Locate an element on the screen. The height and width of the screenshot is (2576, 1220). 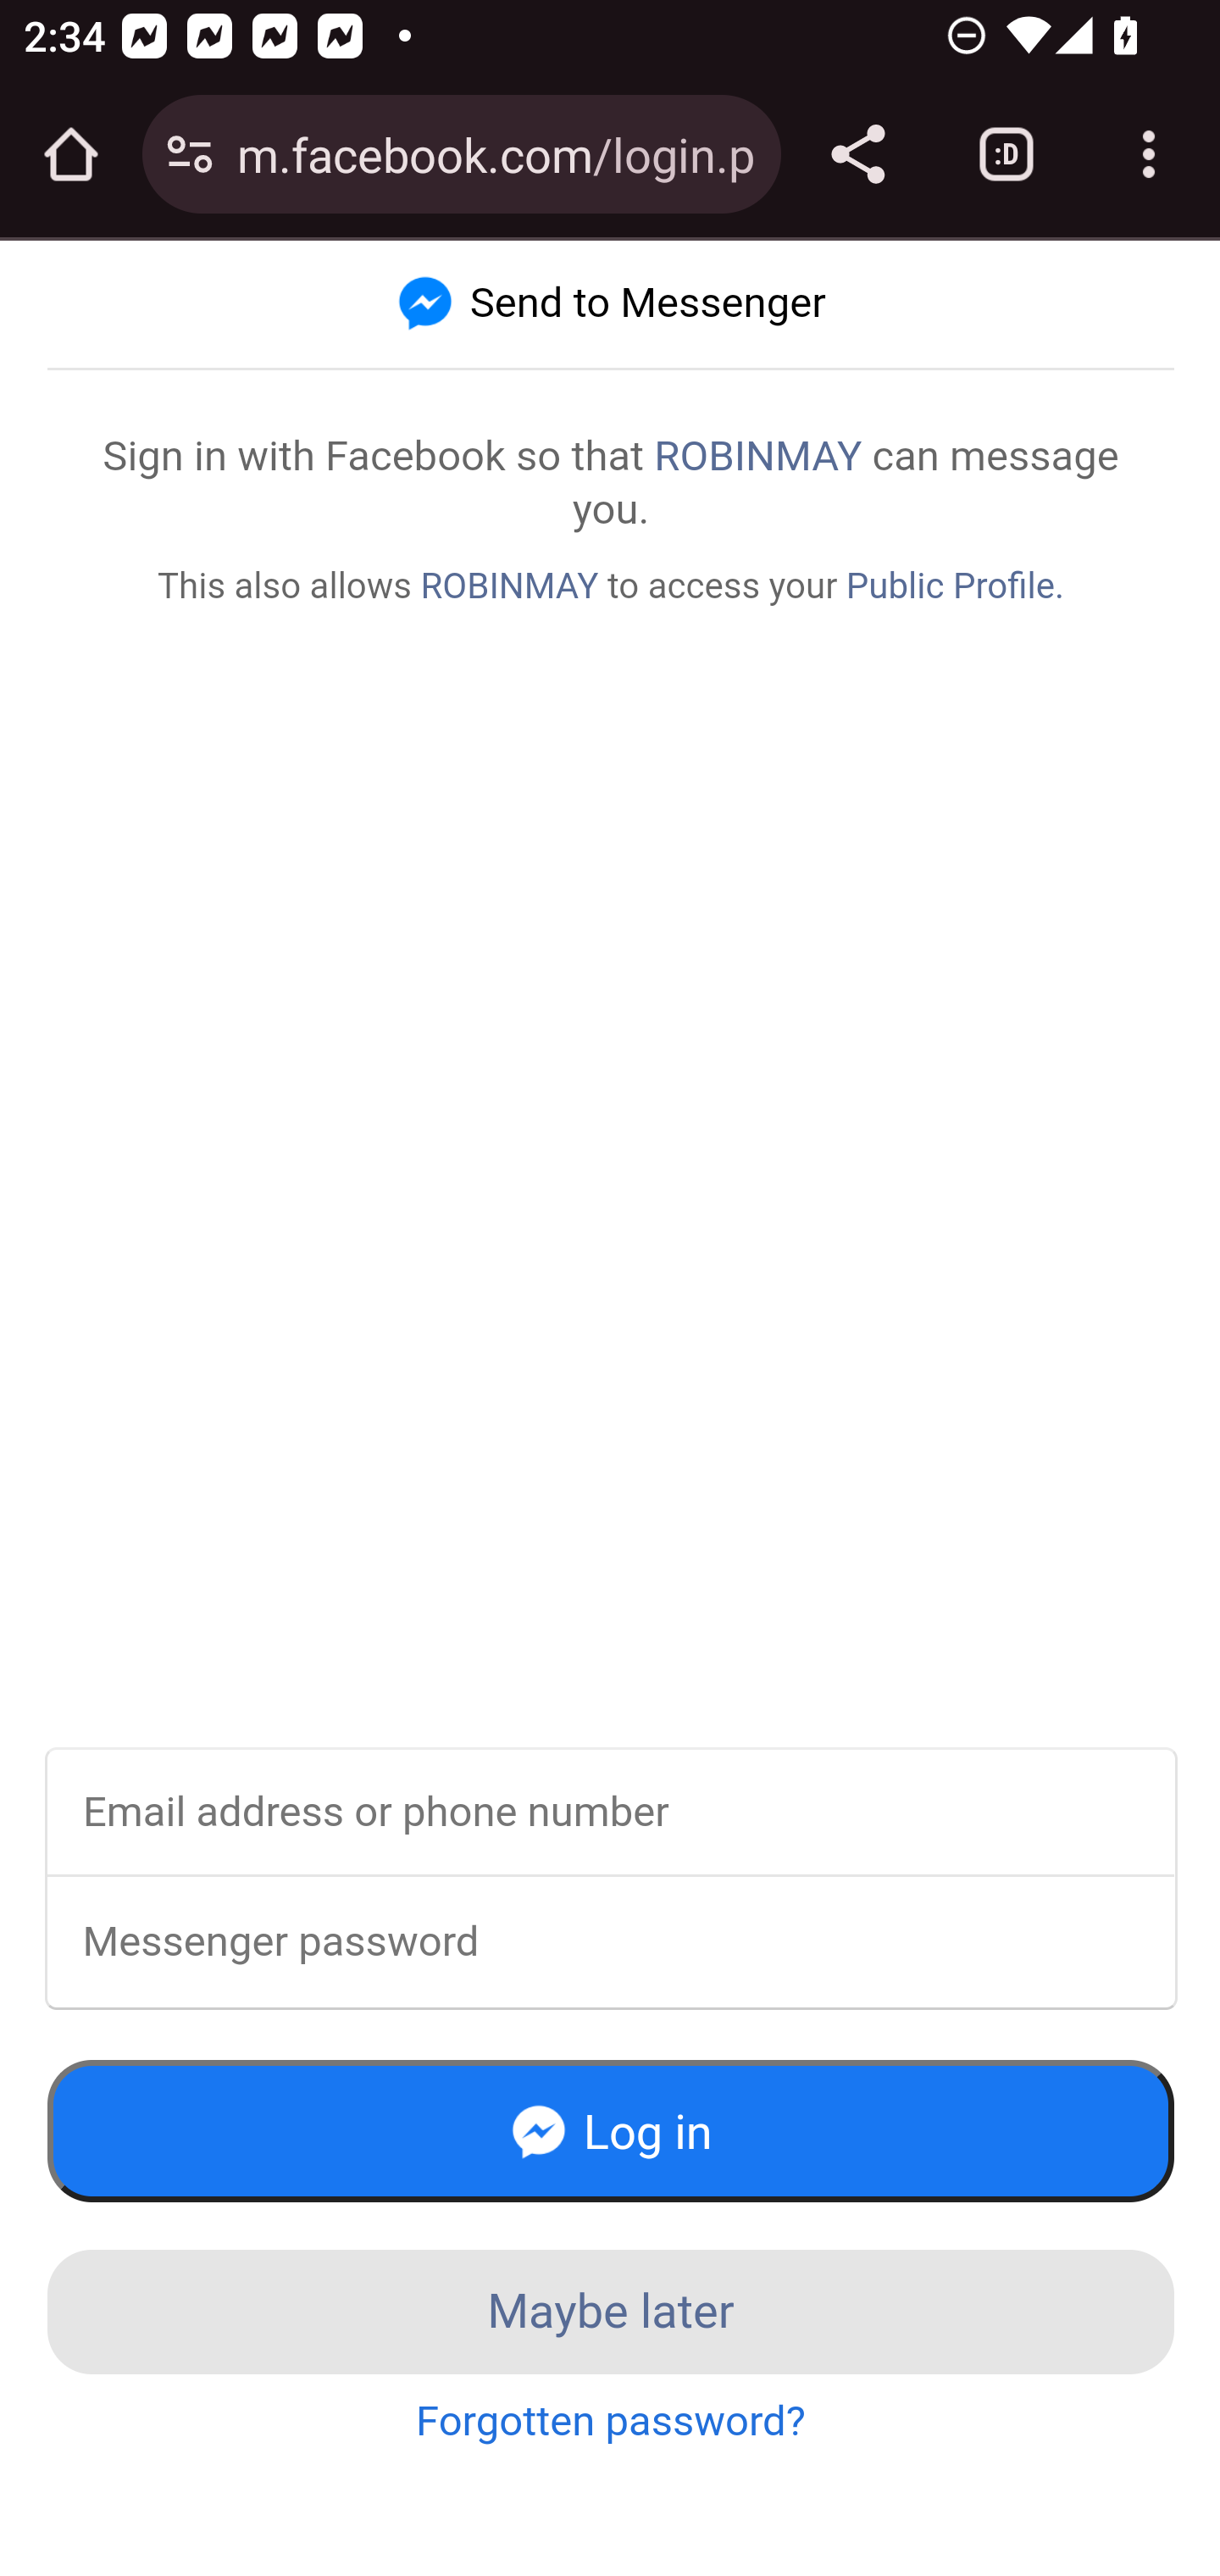
Connection is secure is located at coordinates (190, 154).